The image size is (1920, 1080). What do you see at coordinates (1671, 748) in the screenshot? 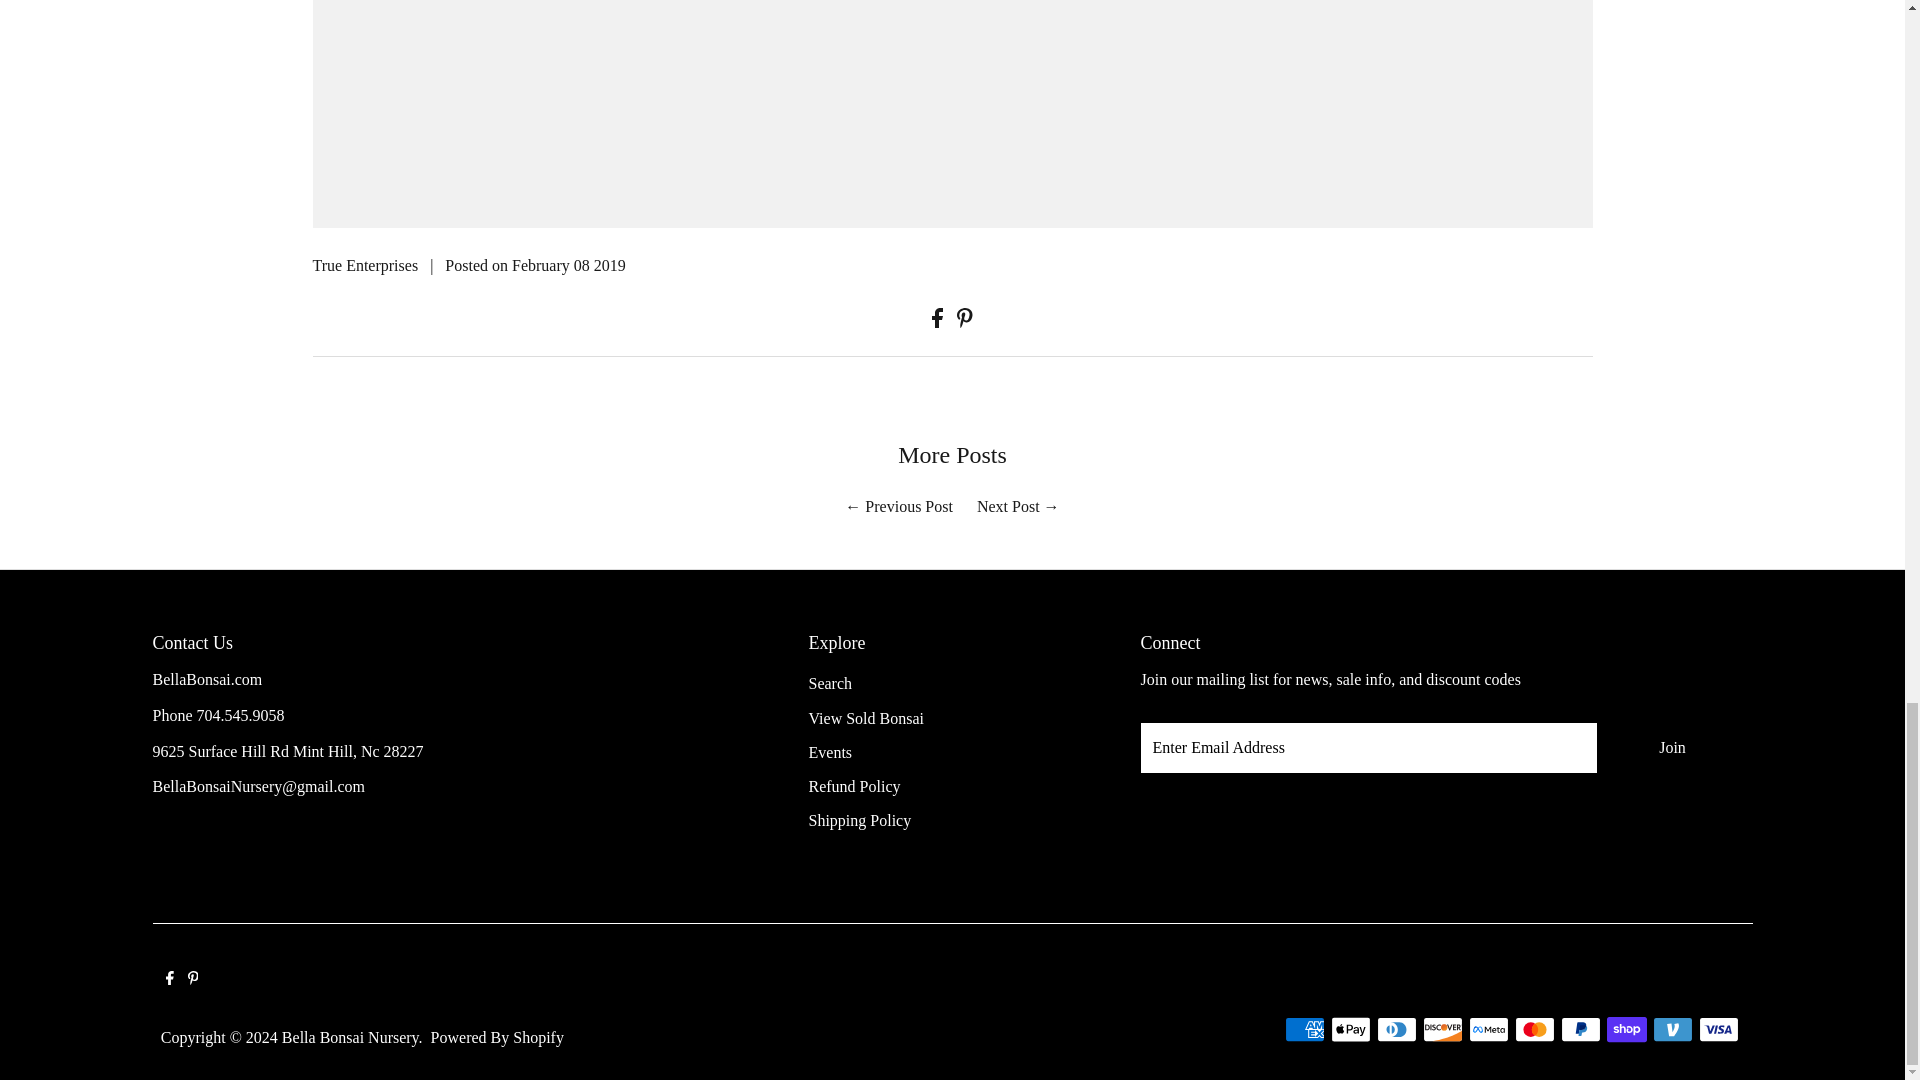
I see `Join` at bounding box center [1671, 748].